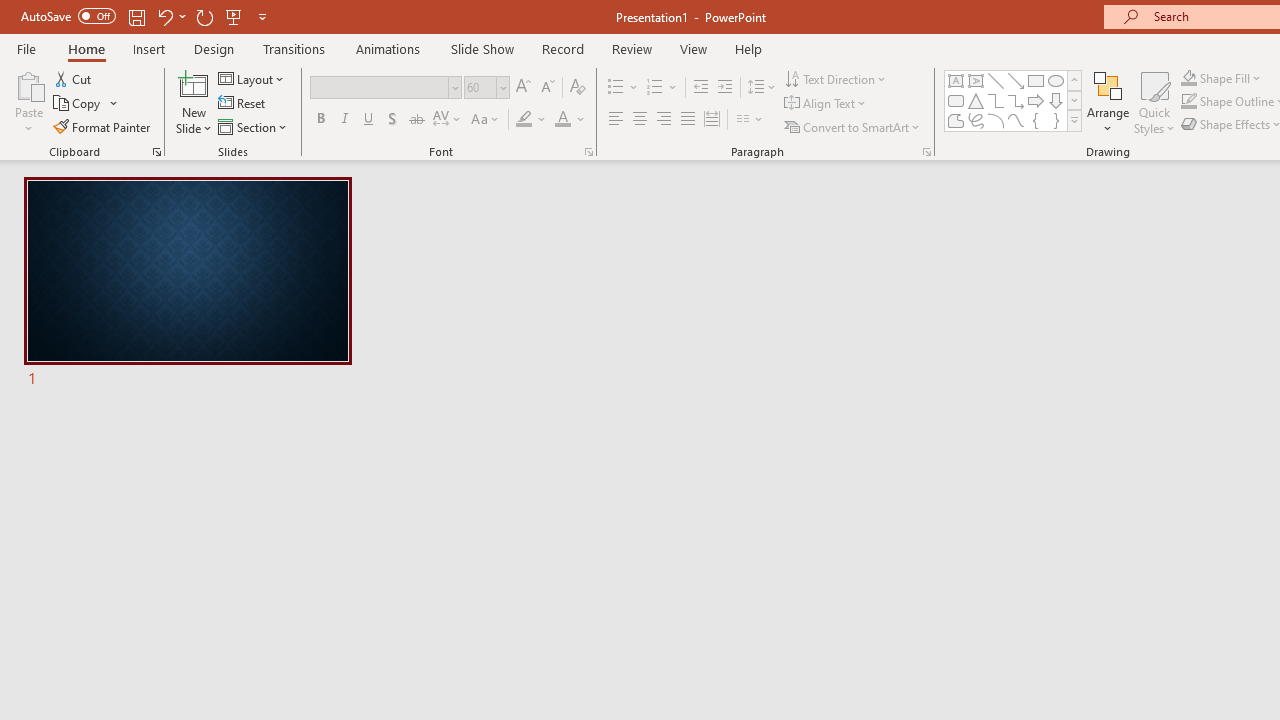  I want to click on Font Color Red, so click(562, 120).